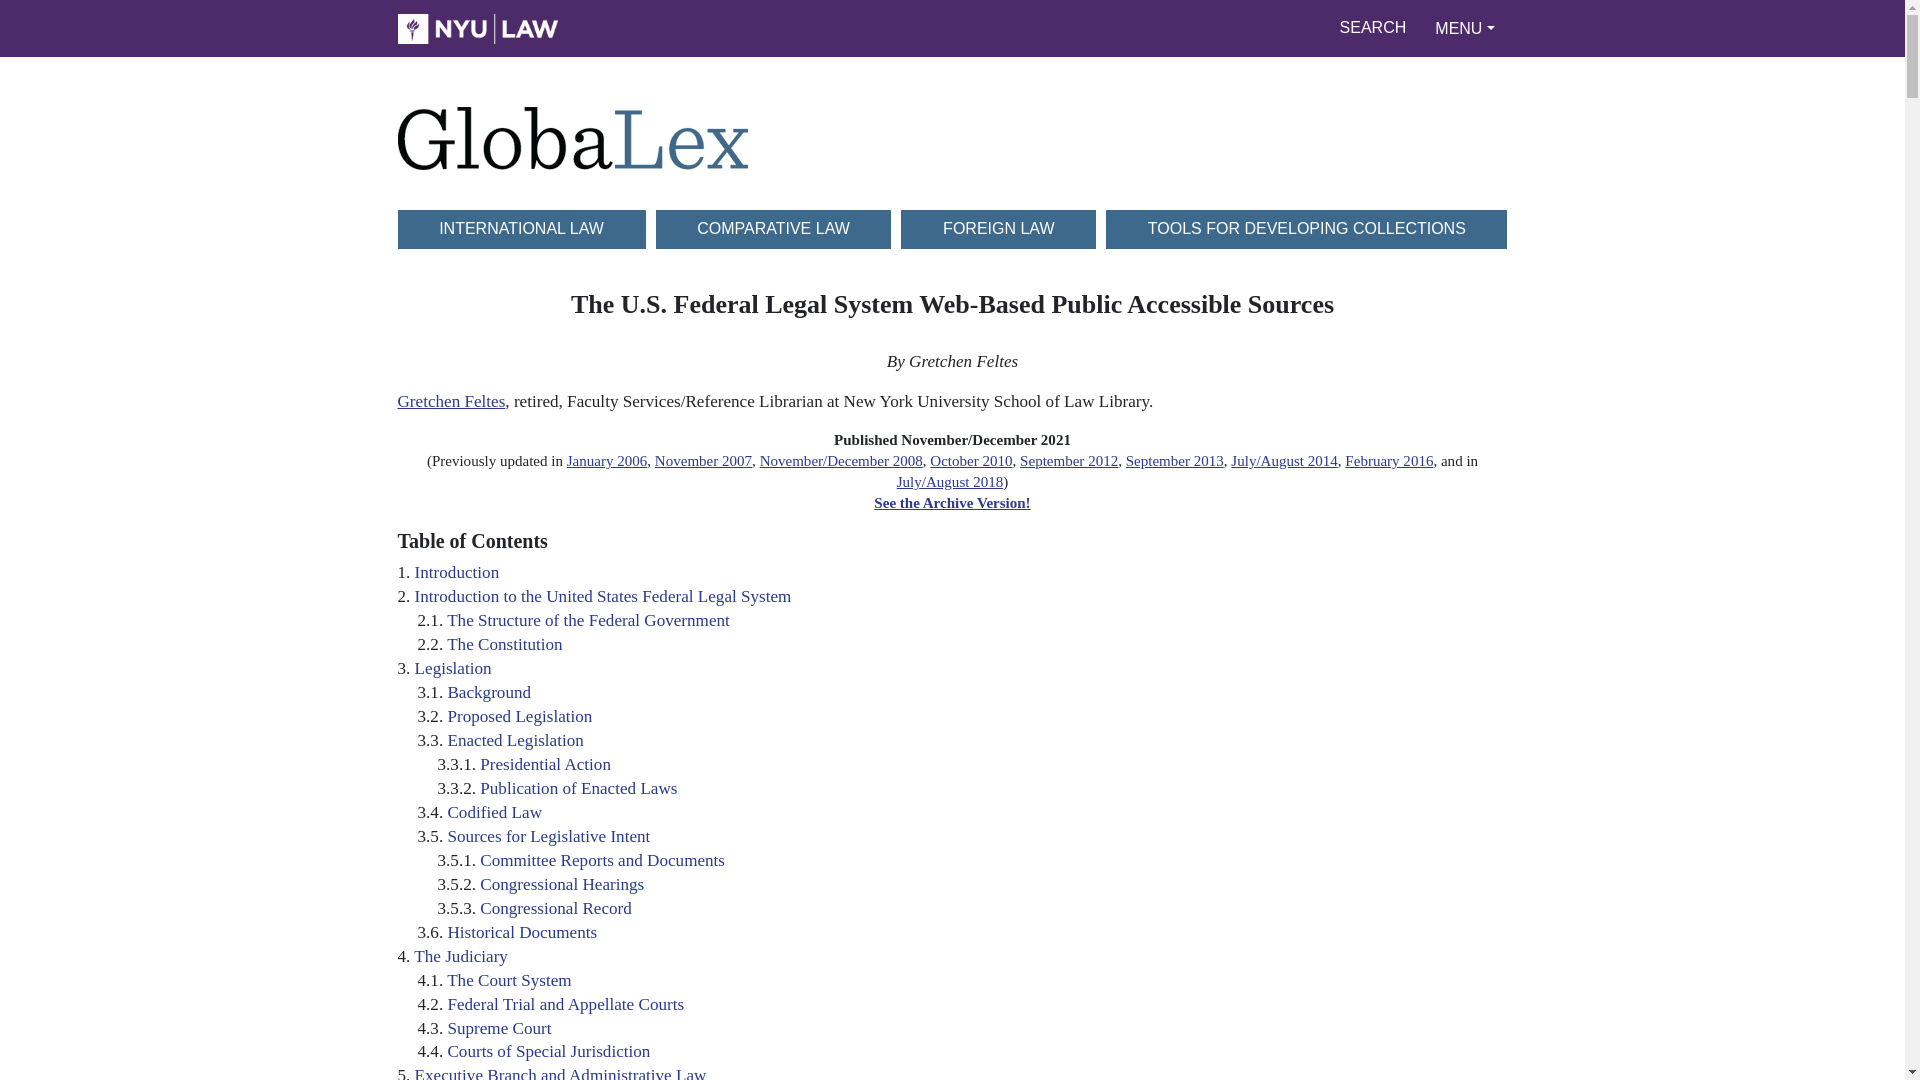 This screenshot has height=1080, width=1920. Describe the element at coordinates (504, 644) in the screenshot. I see `The Constitution` at that location.